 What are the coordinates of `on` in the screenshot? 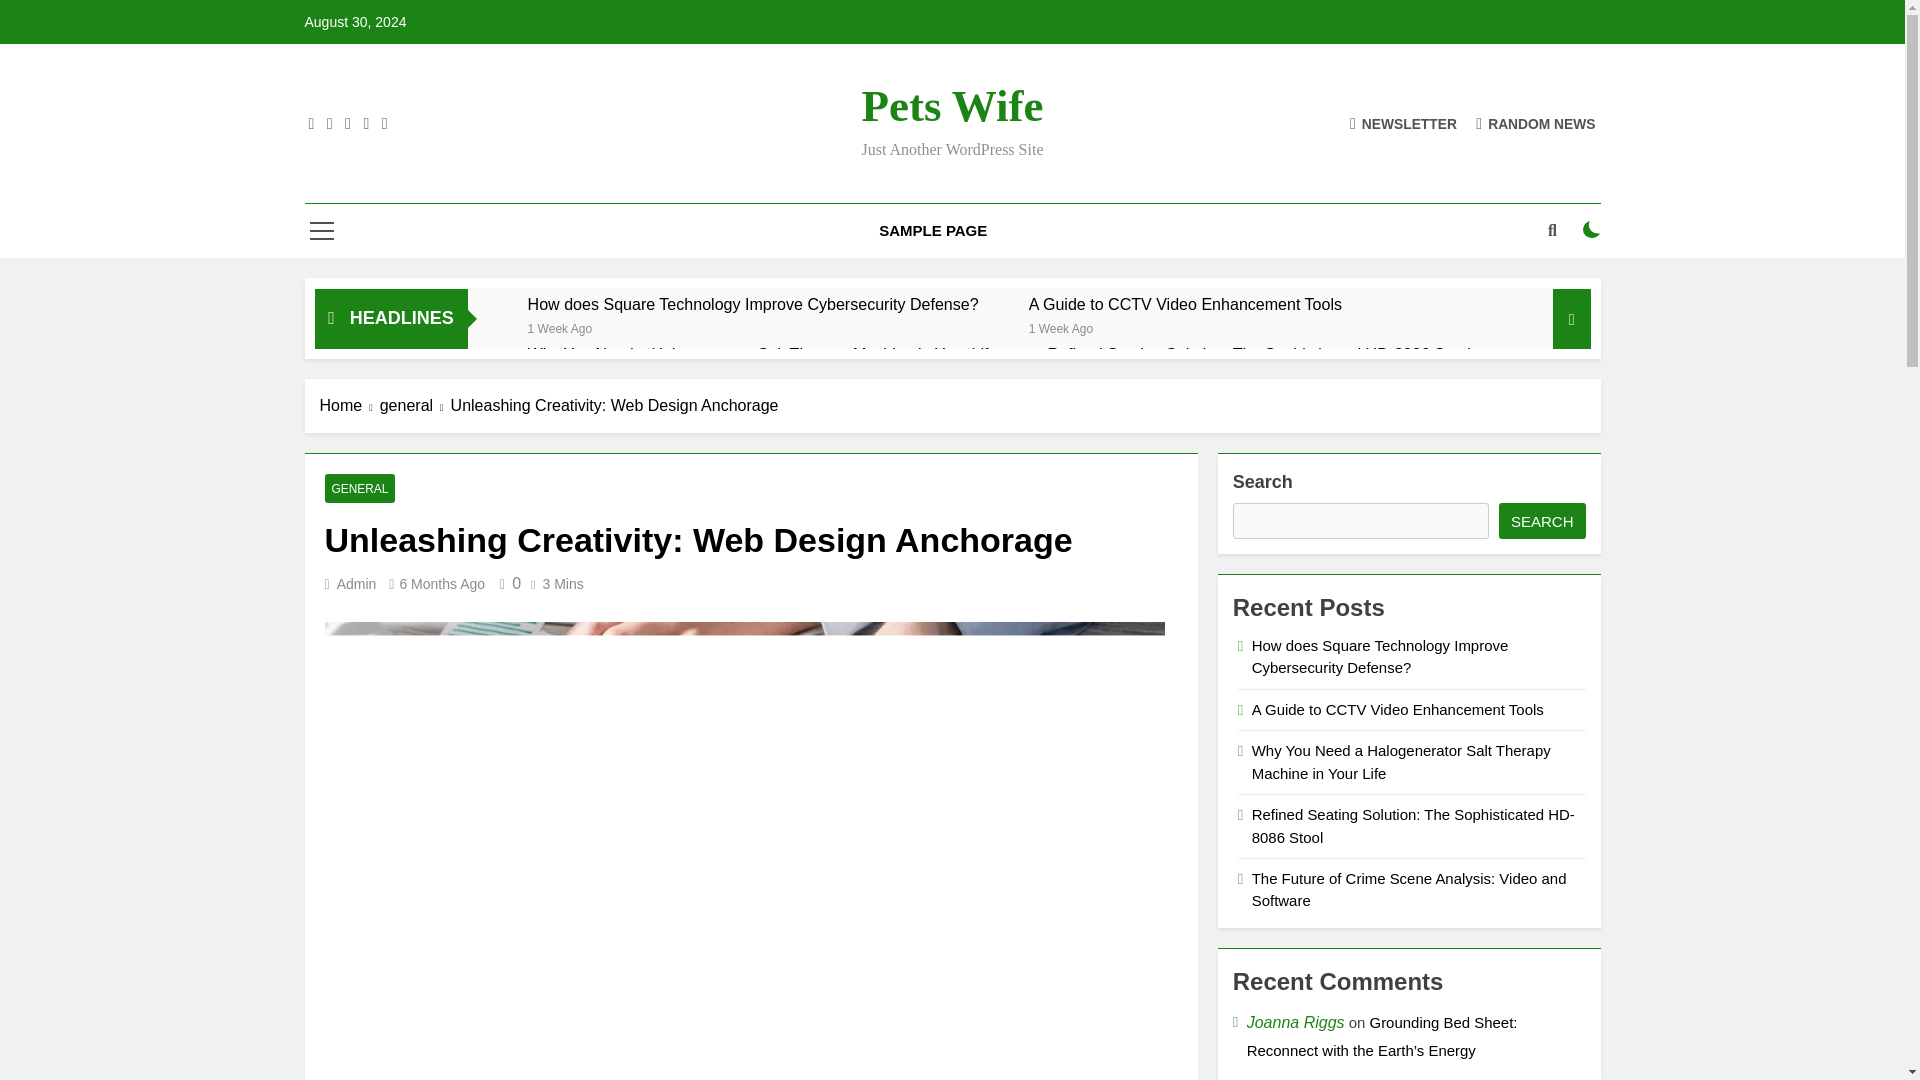 It's located at (1592, 230).